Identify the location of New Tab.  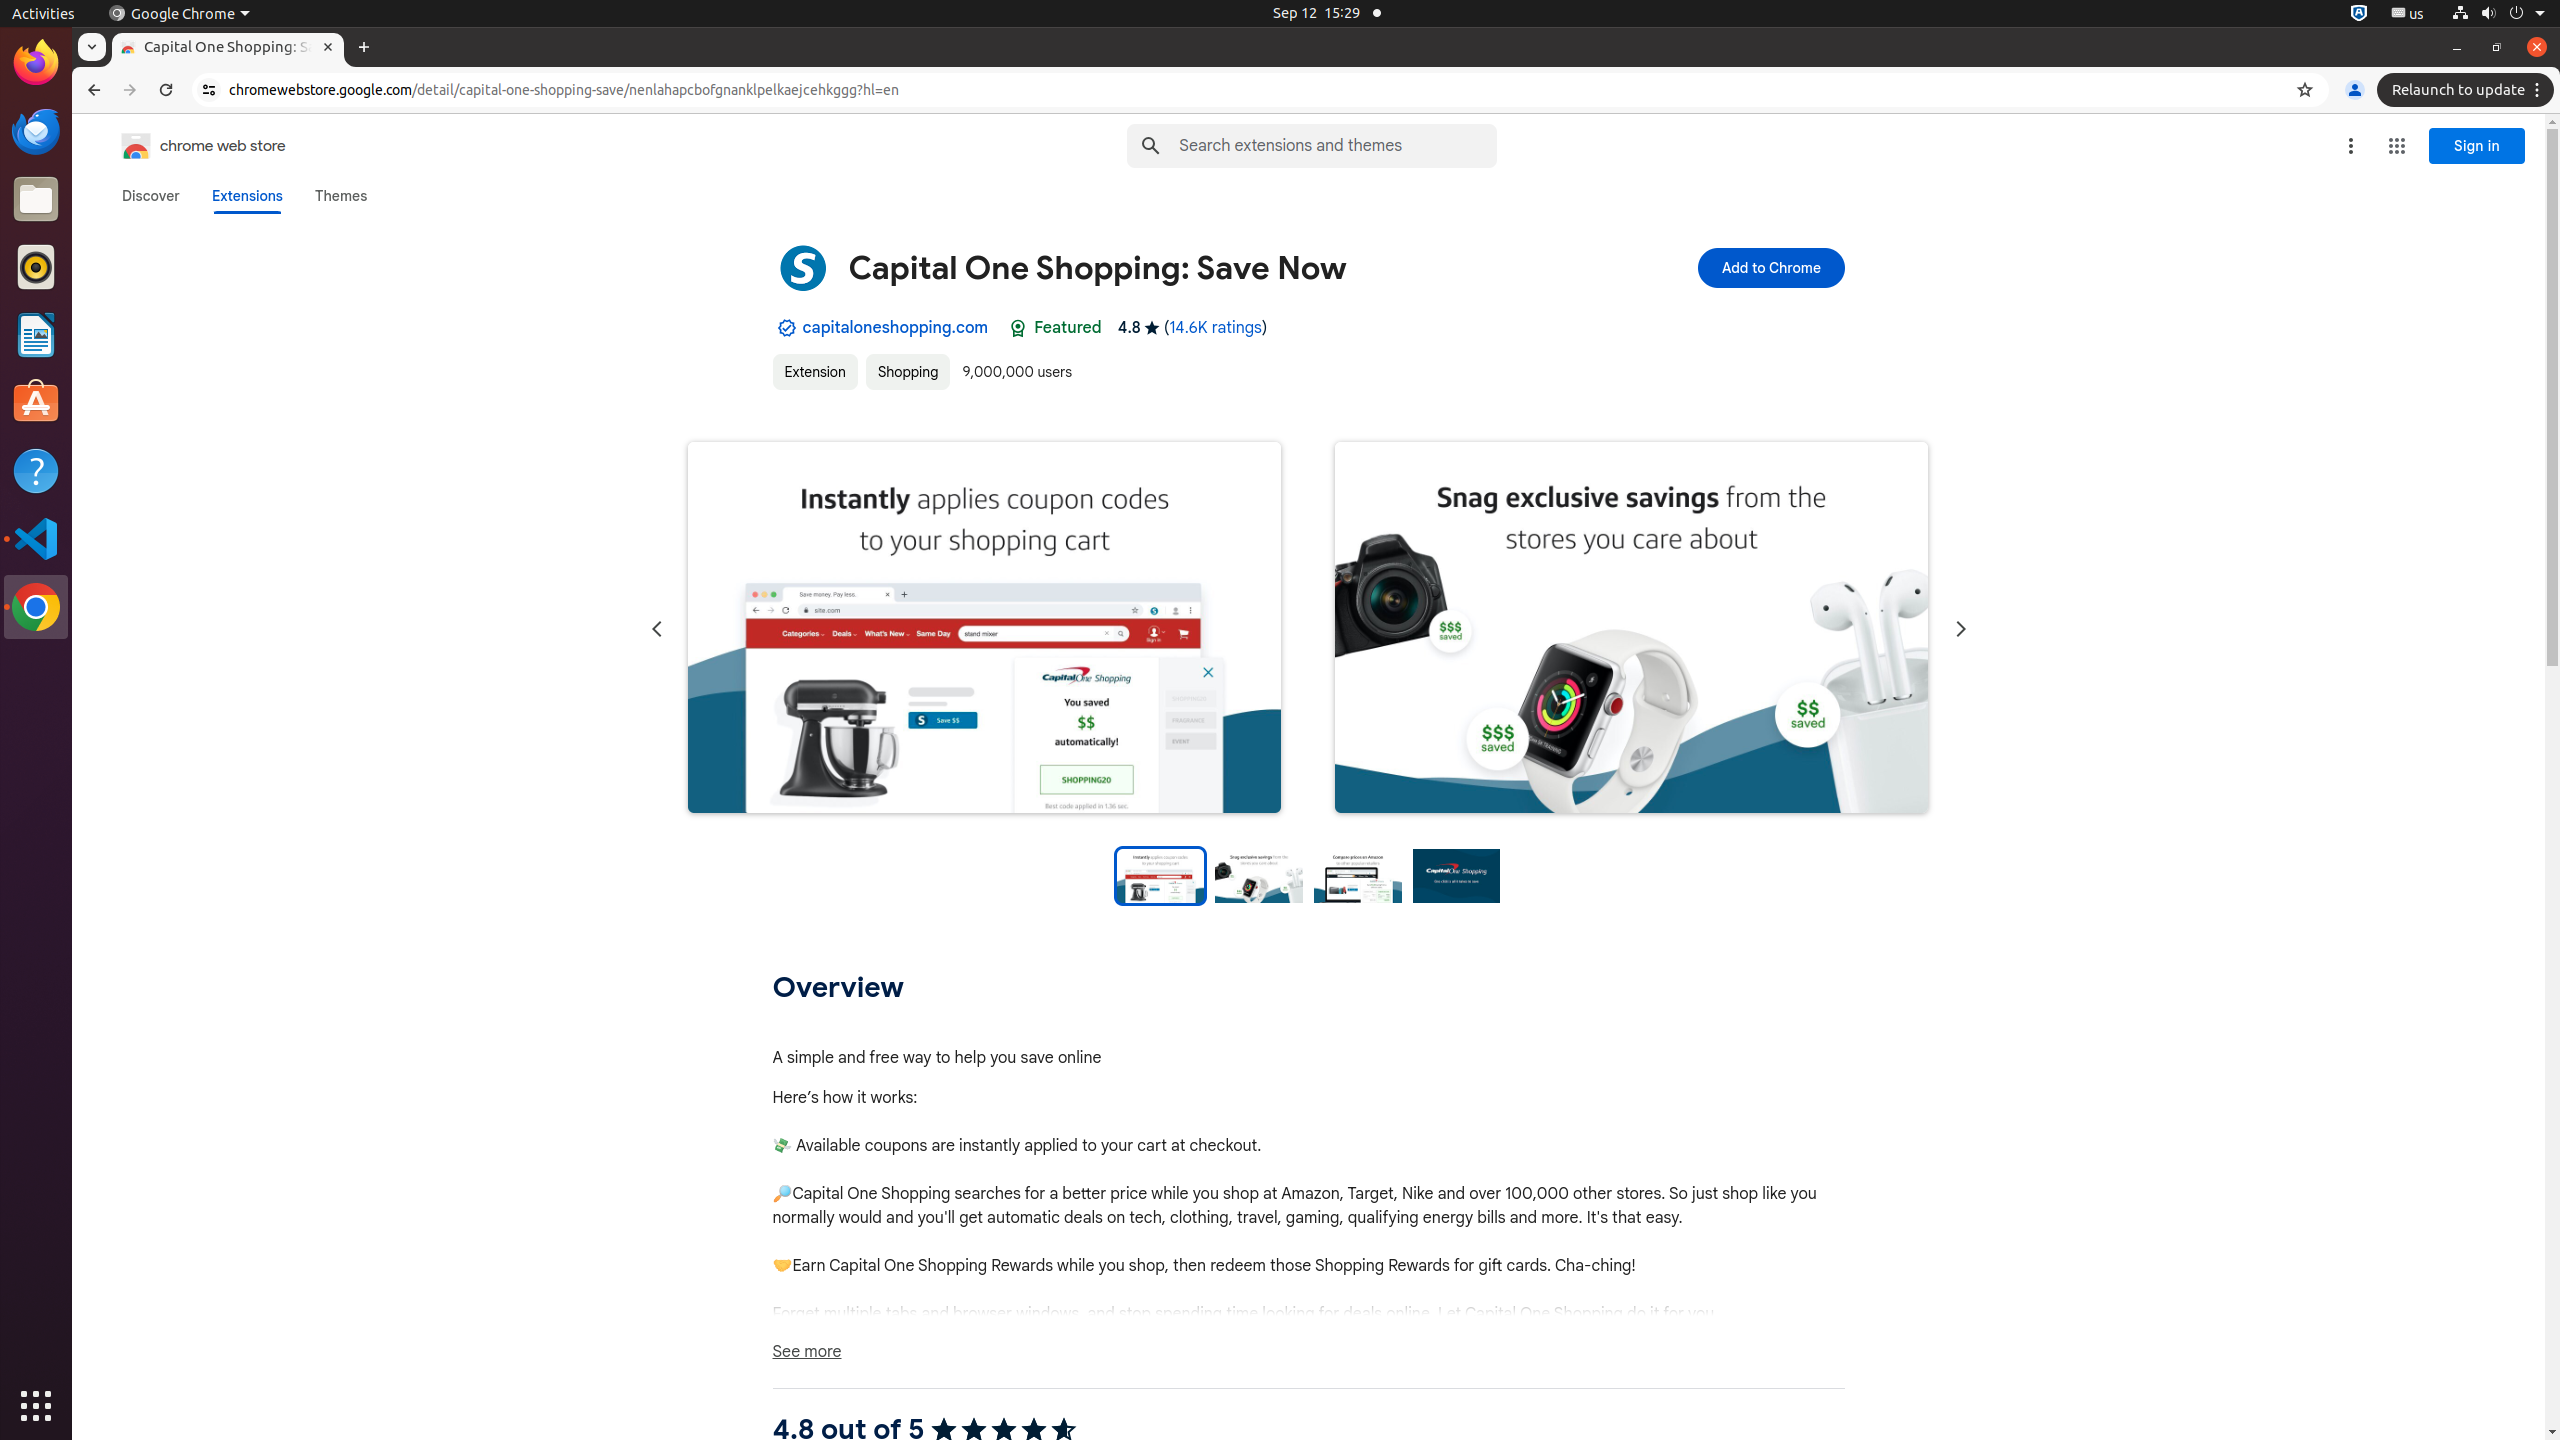
(364, 48).